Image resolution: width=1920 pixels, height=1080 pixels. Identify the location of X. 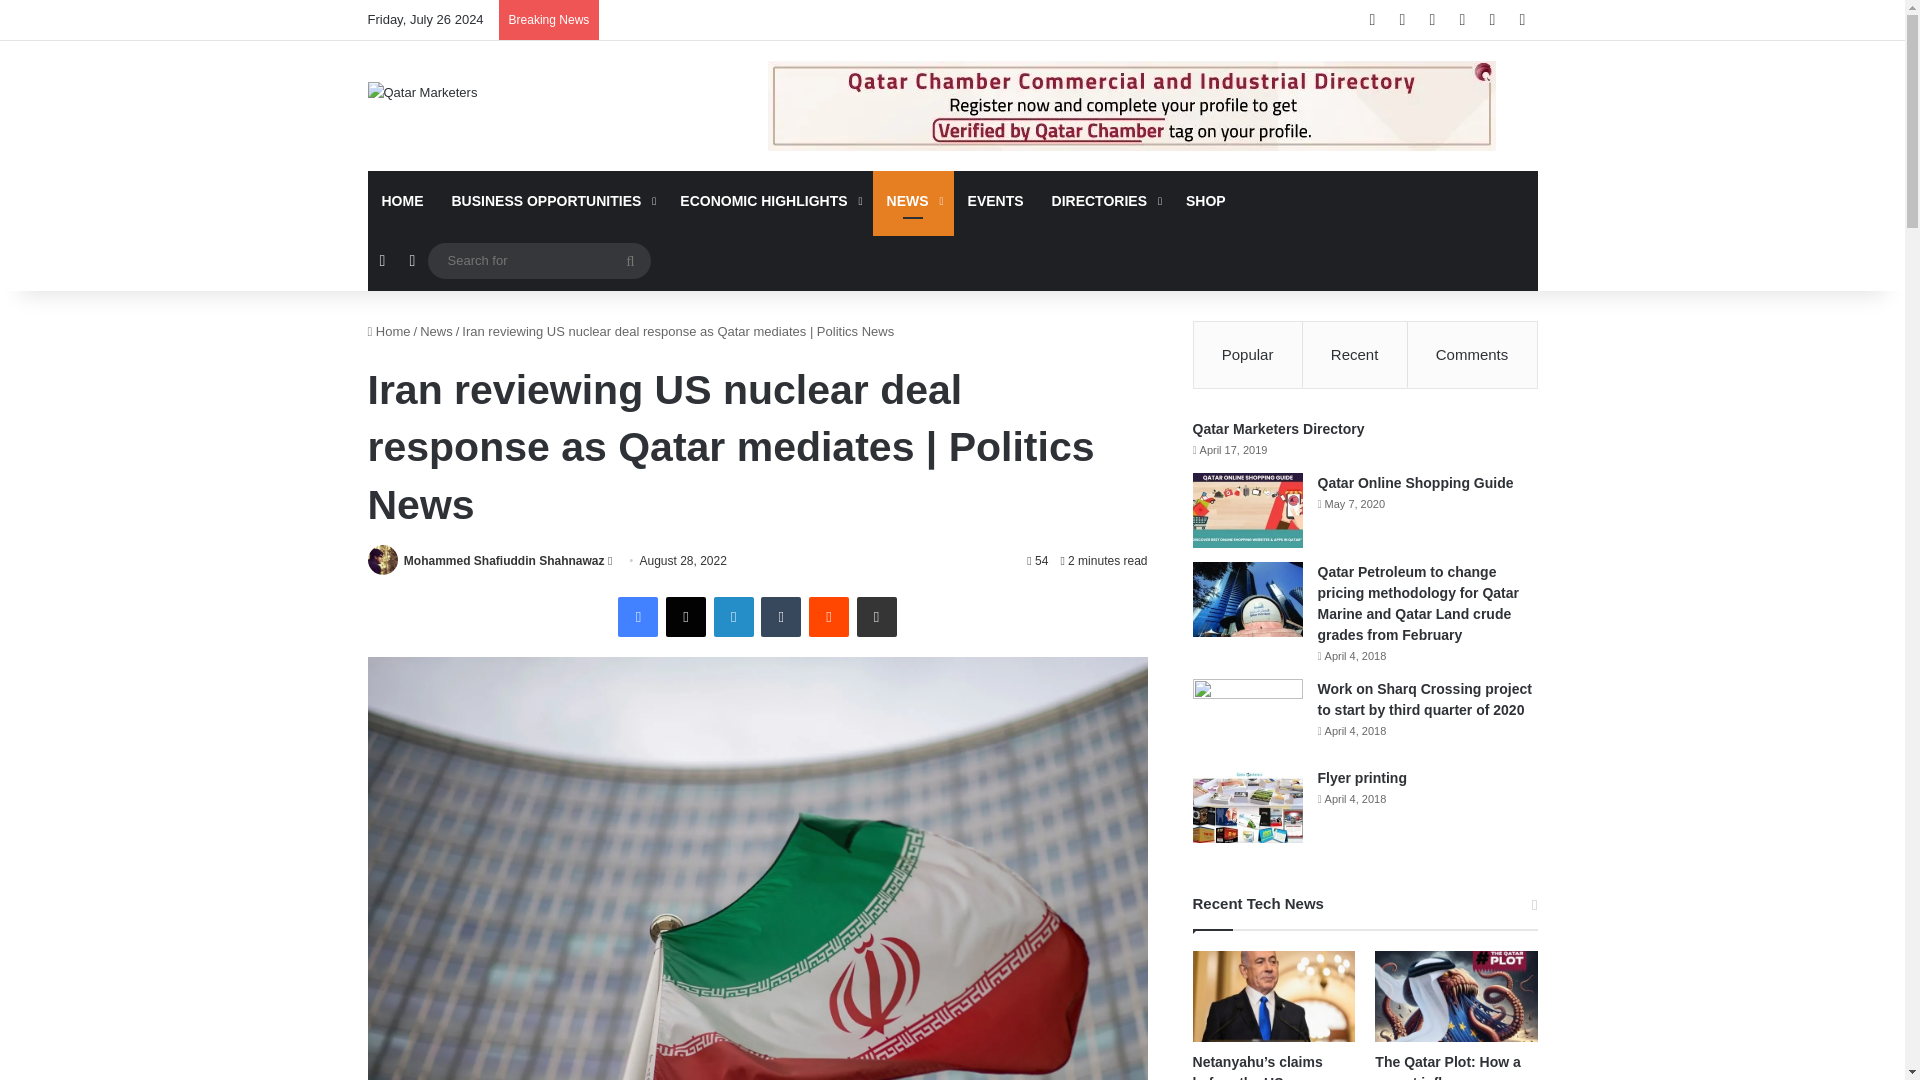
(1403, 20).